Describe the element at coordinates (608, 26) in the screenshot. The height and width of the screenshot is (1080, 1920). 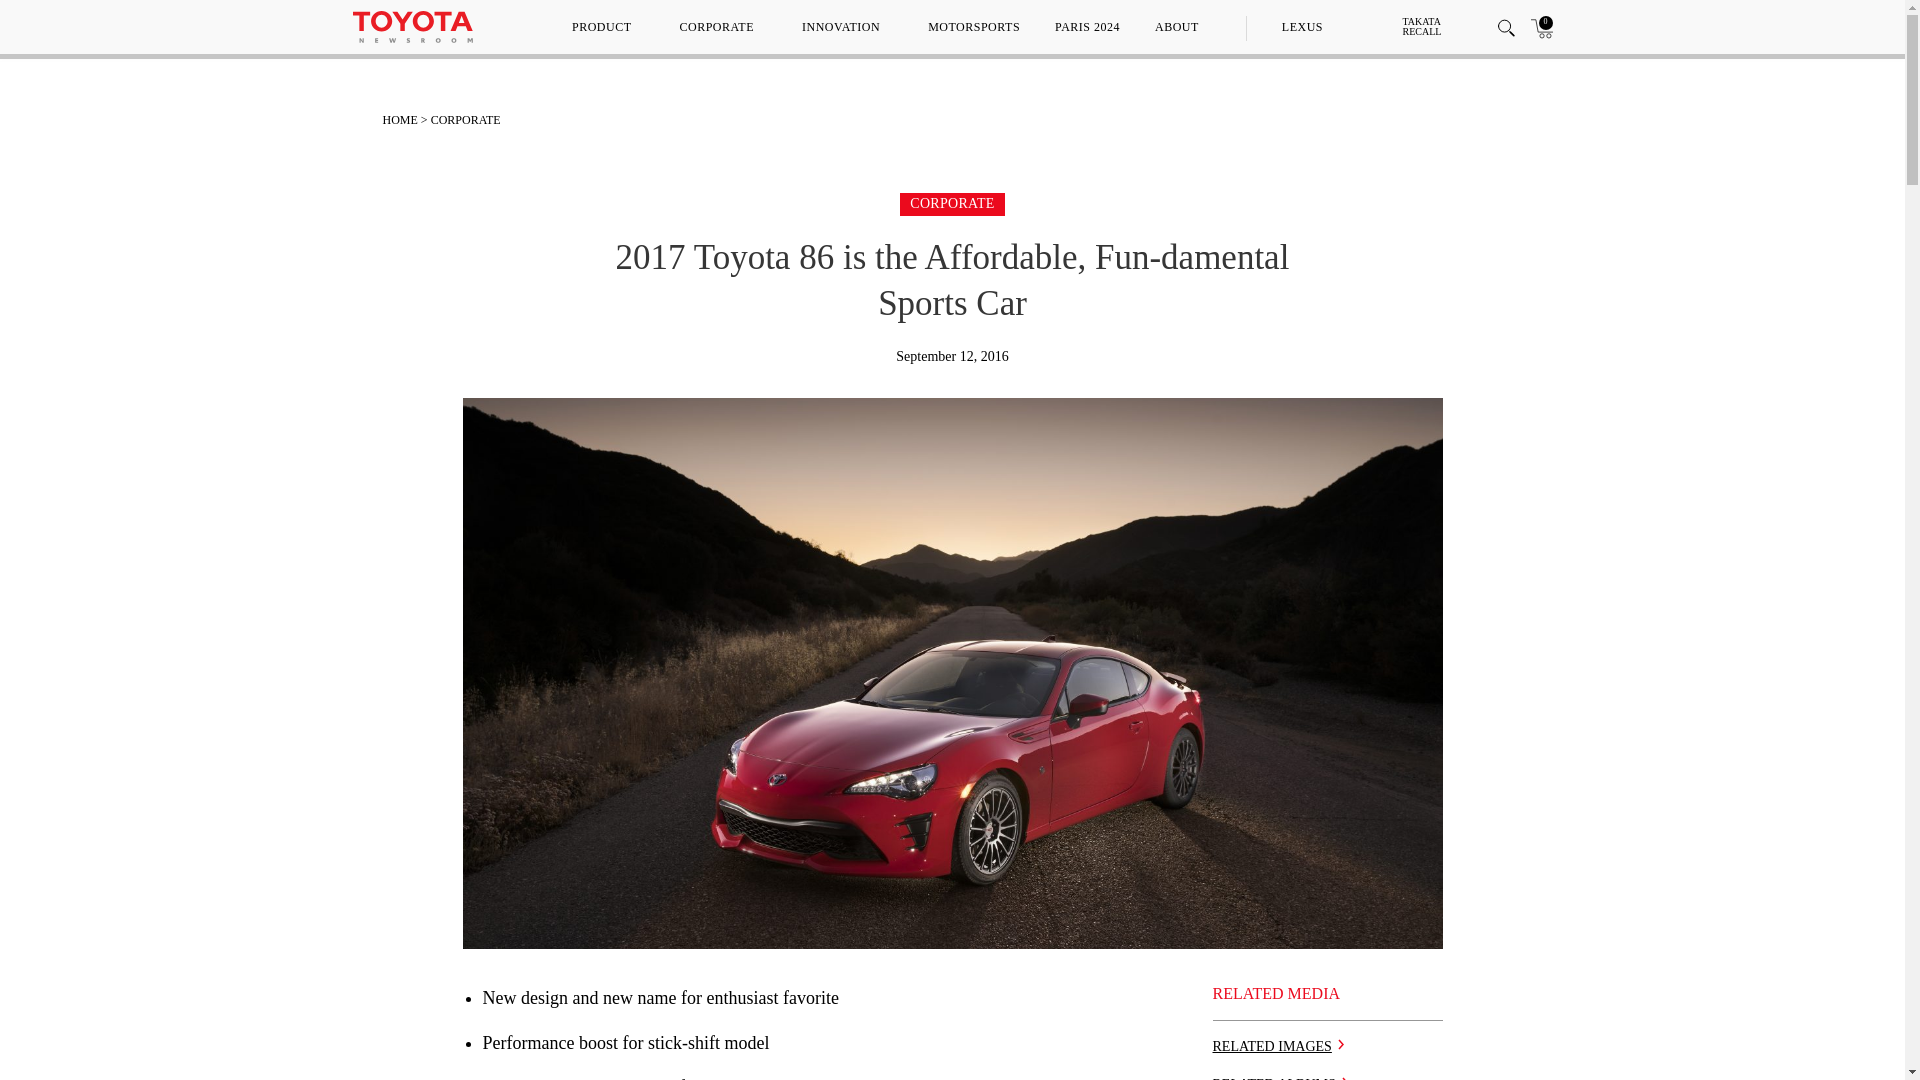
I see `PRODUCT` at that location.